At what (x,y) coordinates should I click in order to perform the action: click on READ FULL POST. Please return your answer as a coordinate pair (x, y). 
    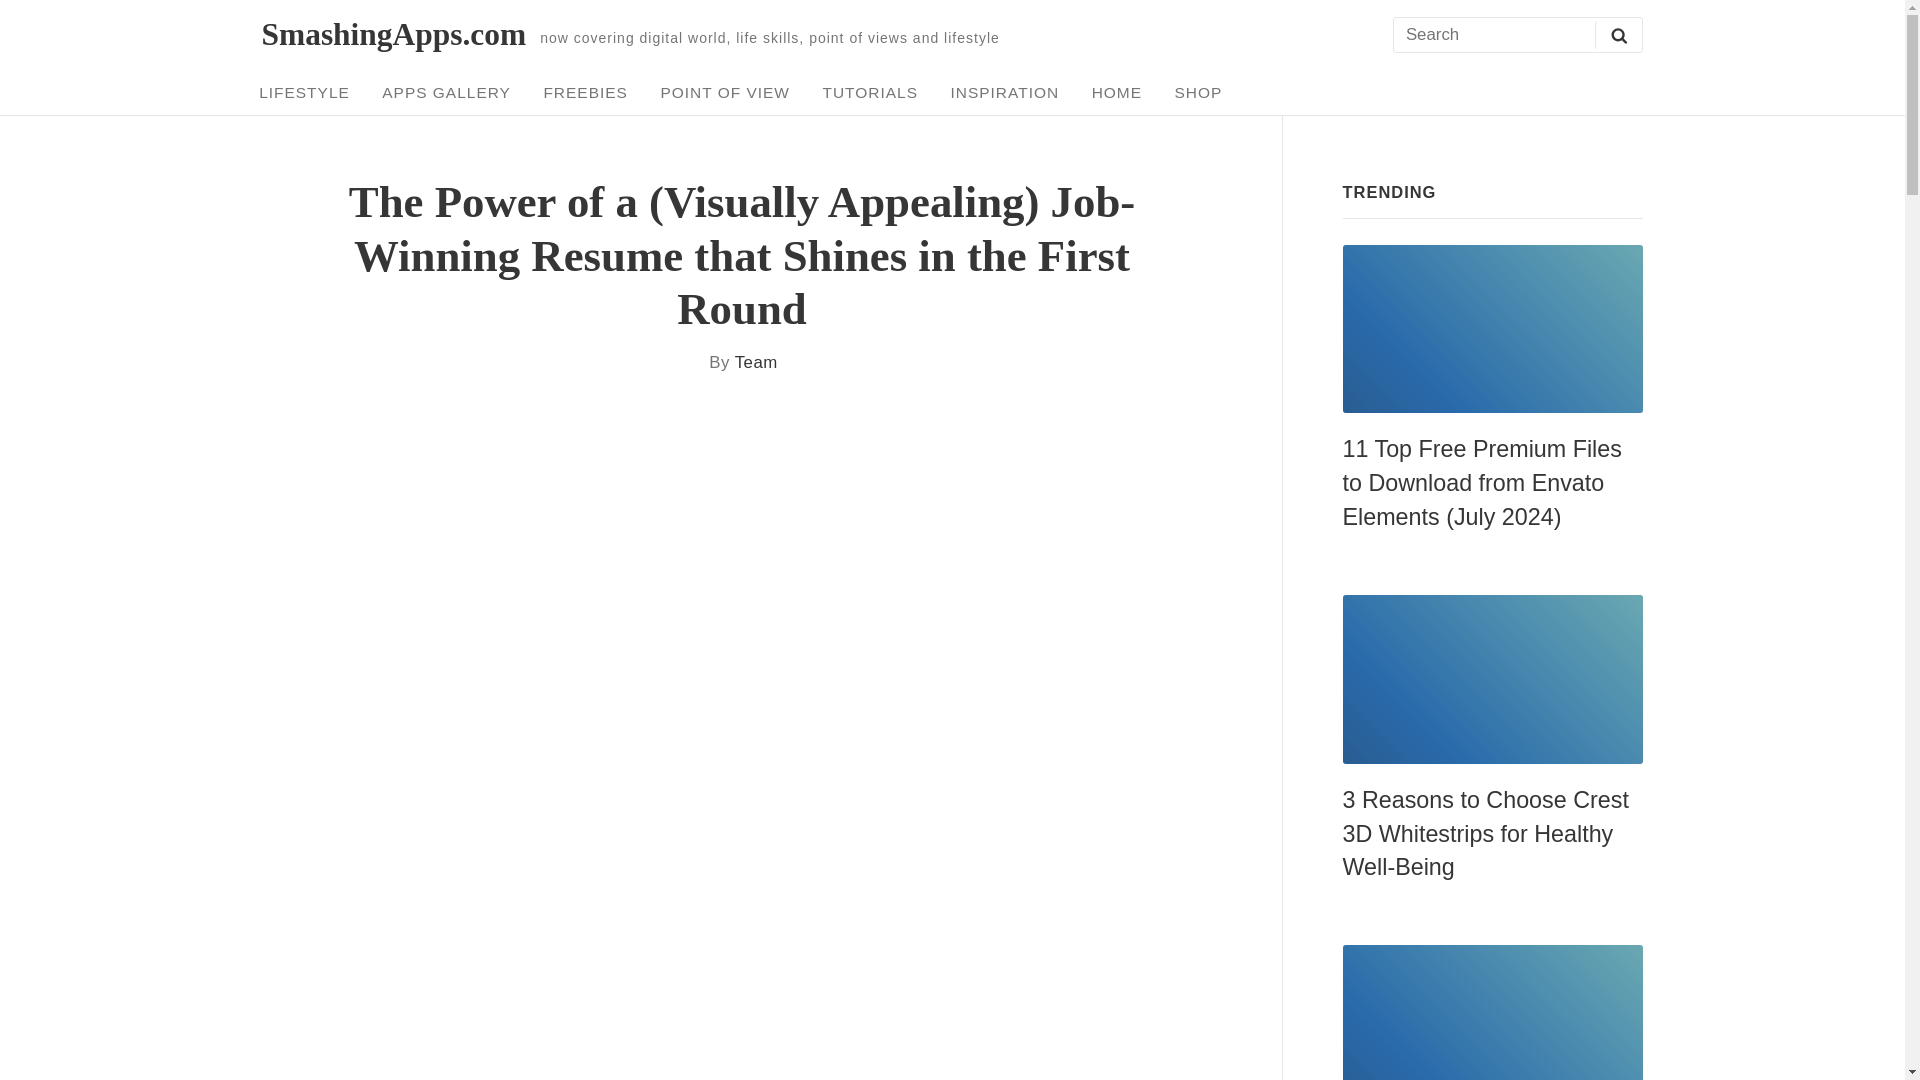
    Looking at the image, I should click on (1492, 679).